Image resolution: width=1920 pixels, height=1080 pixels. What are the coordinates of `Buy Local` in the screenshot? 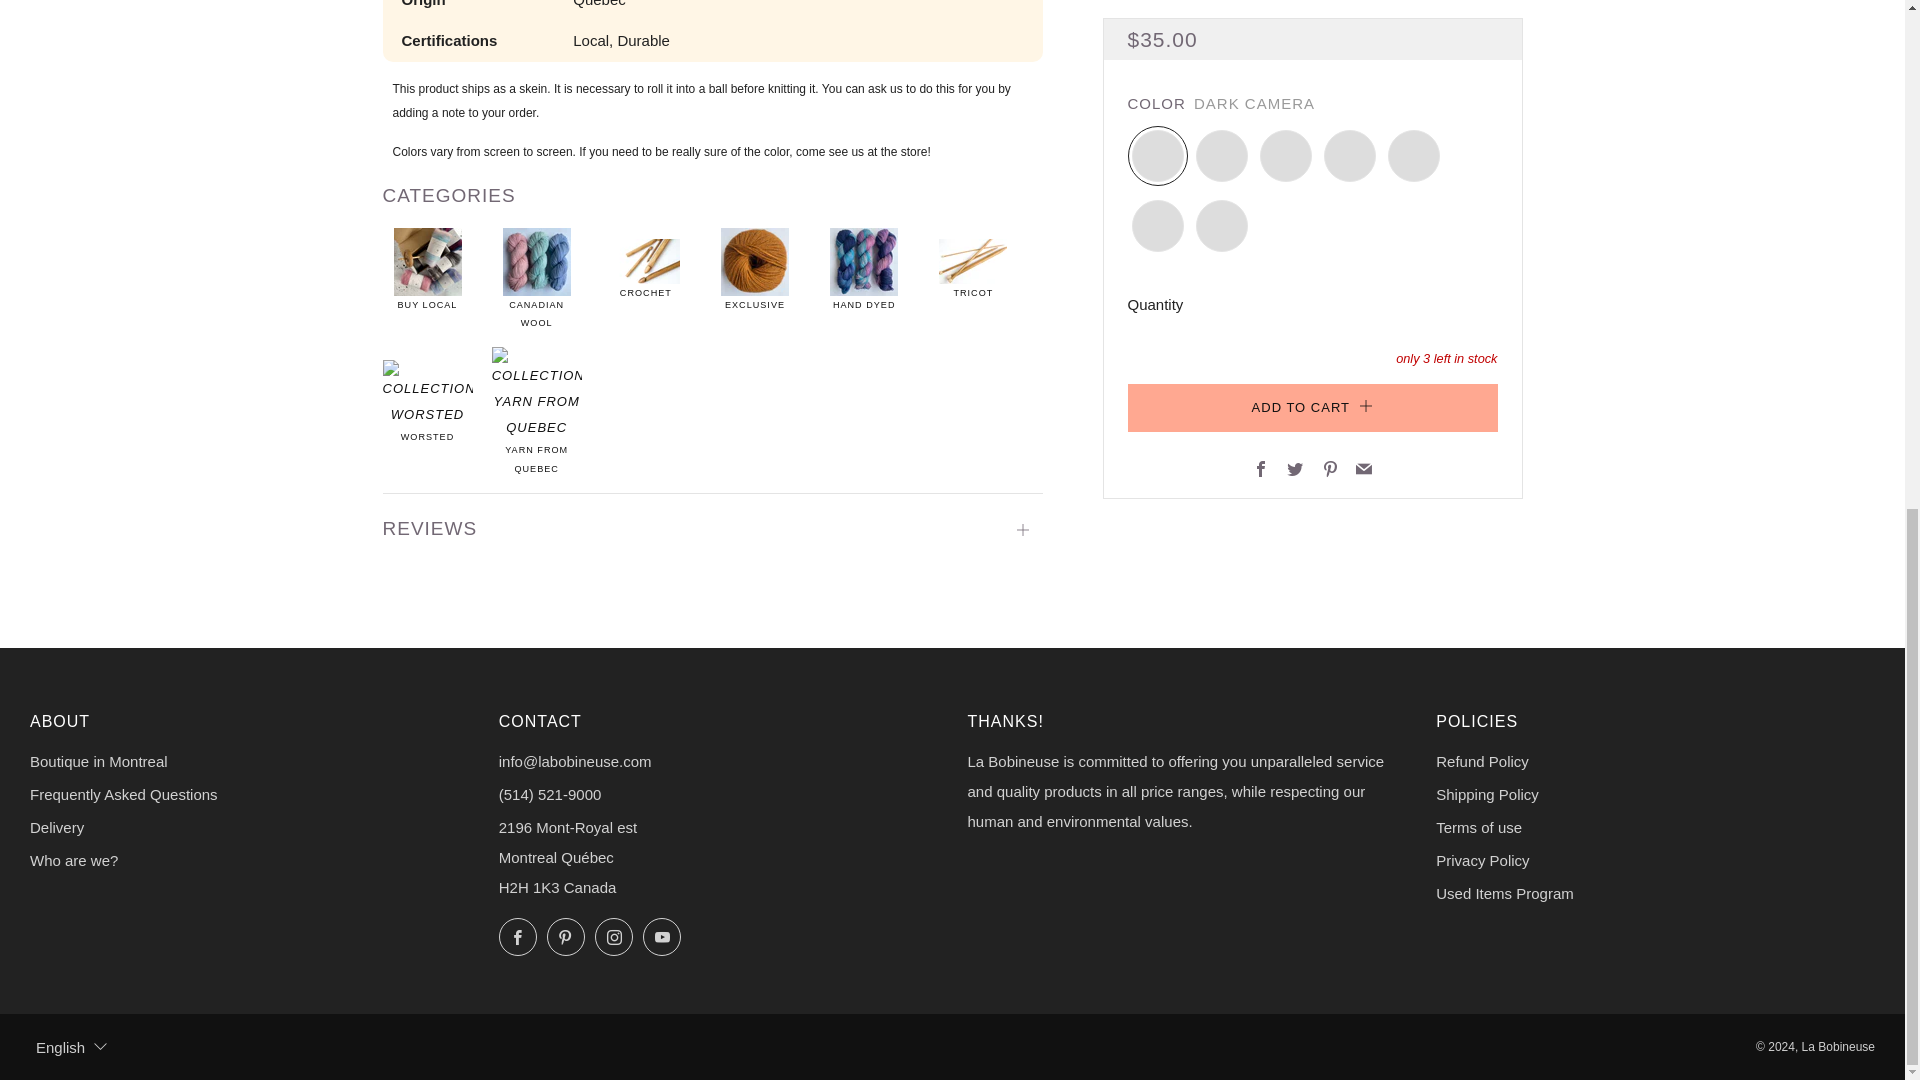 It's located at (428, 261).